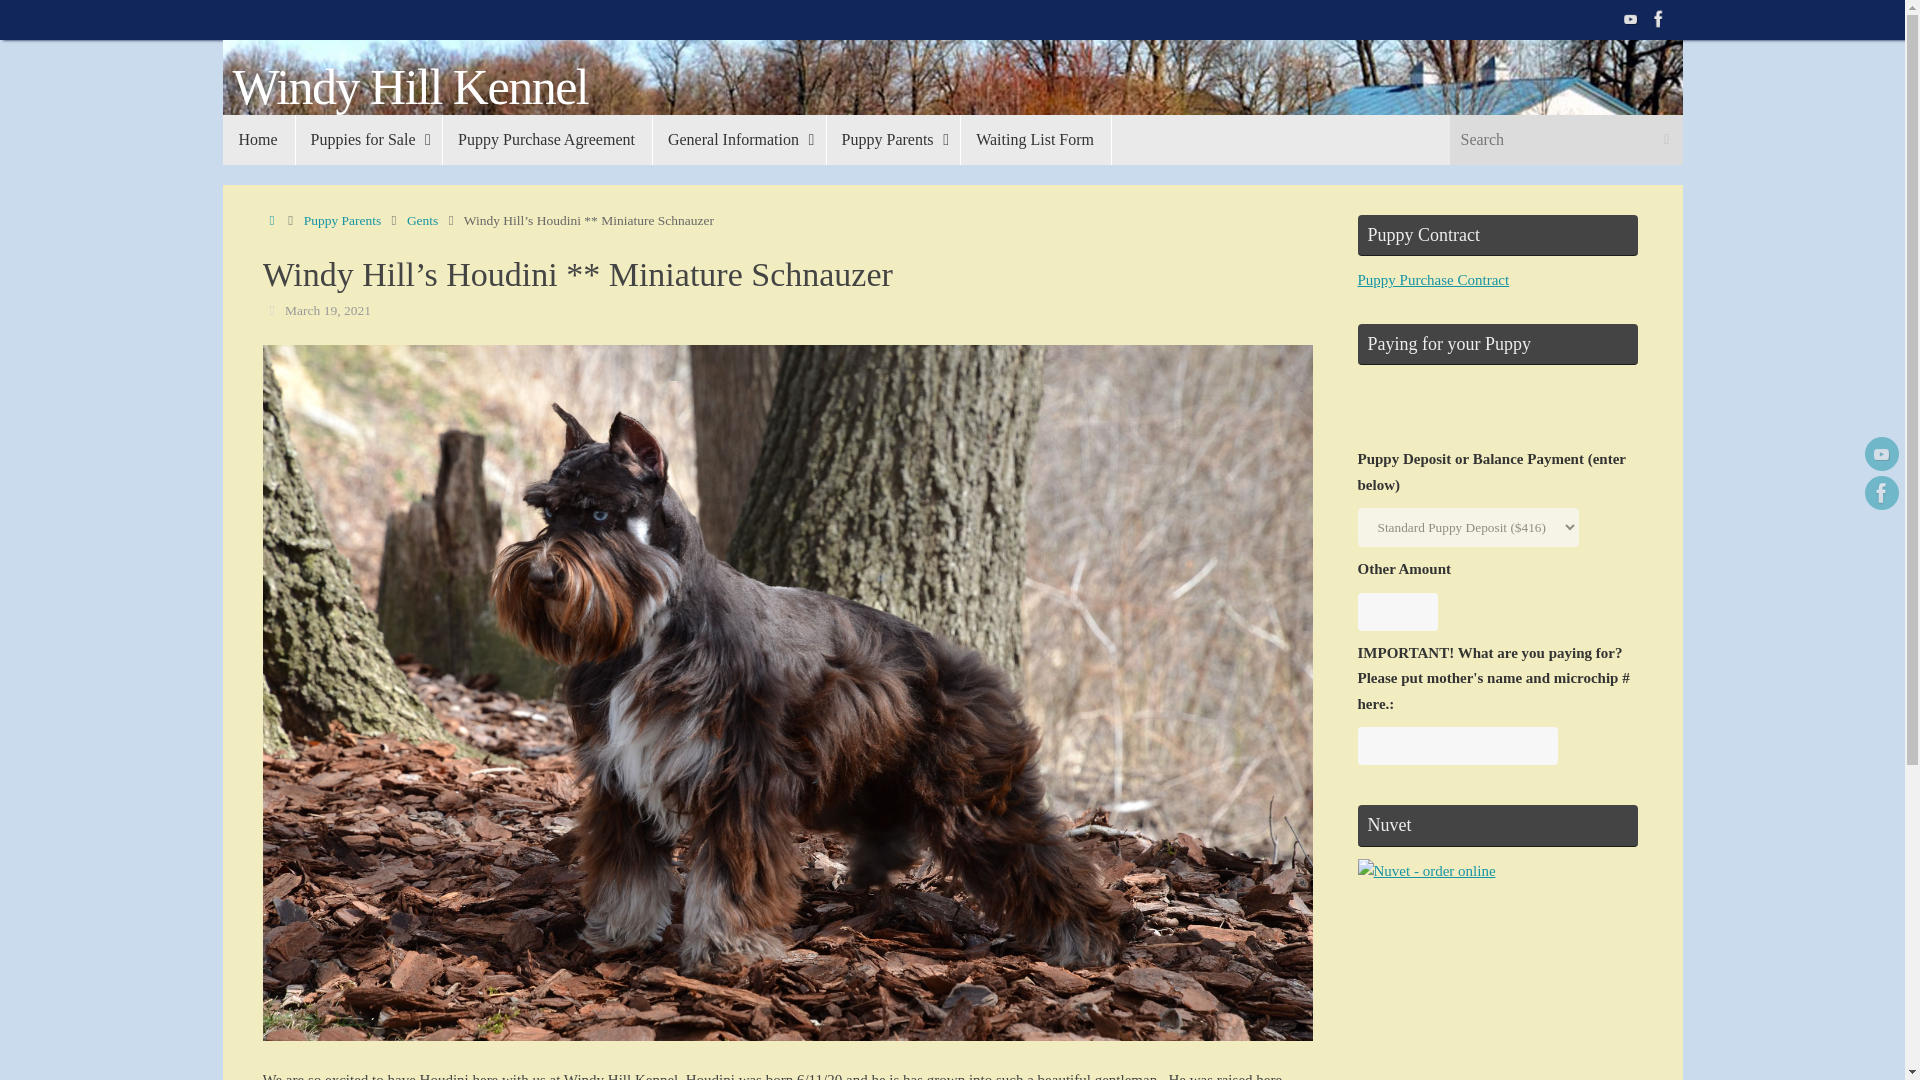 The image size is (1920, 1080). Describe the element at coordinates (738, 140) in the screenshot. I see `General Information` at that location.